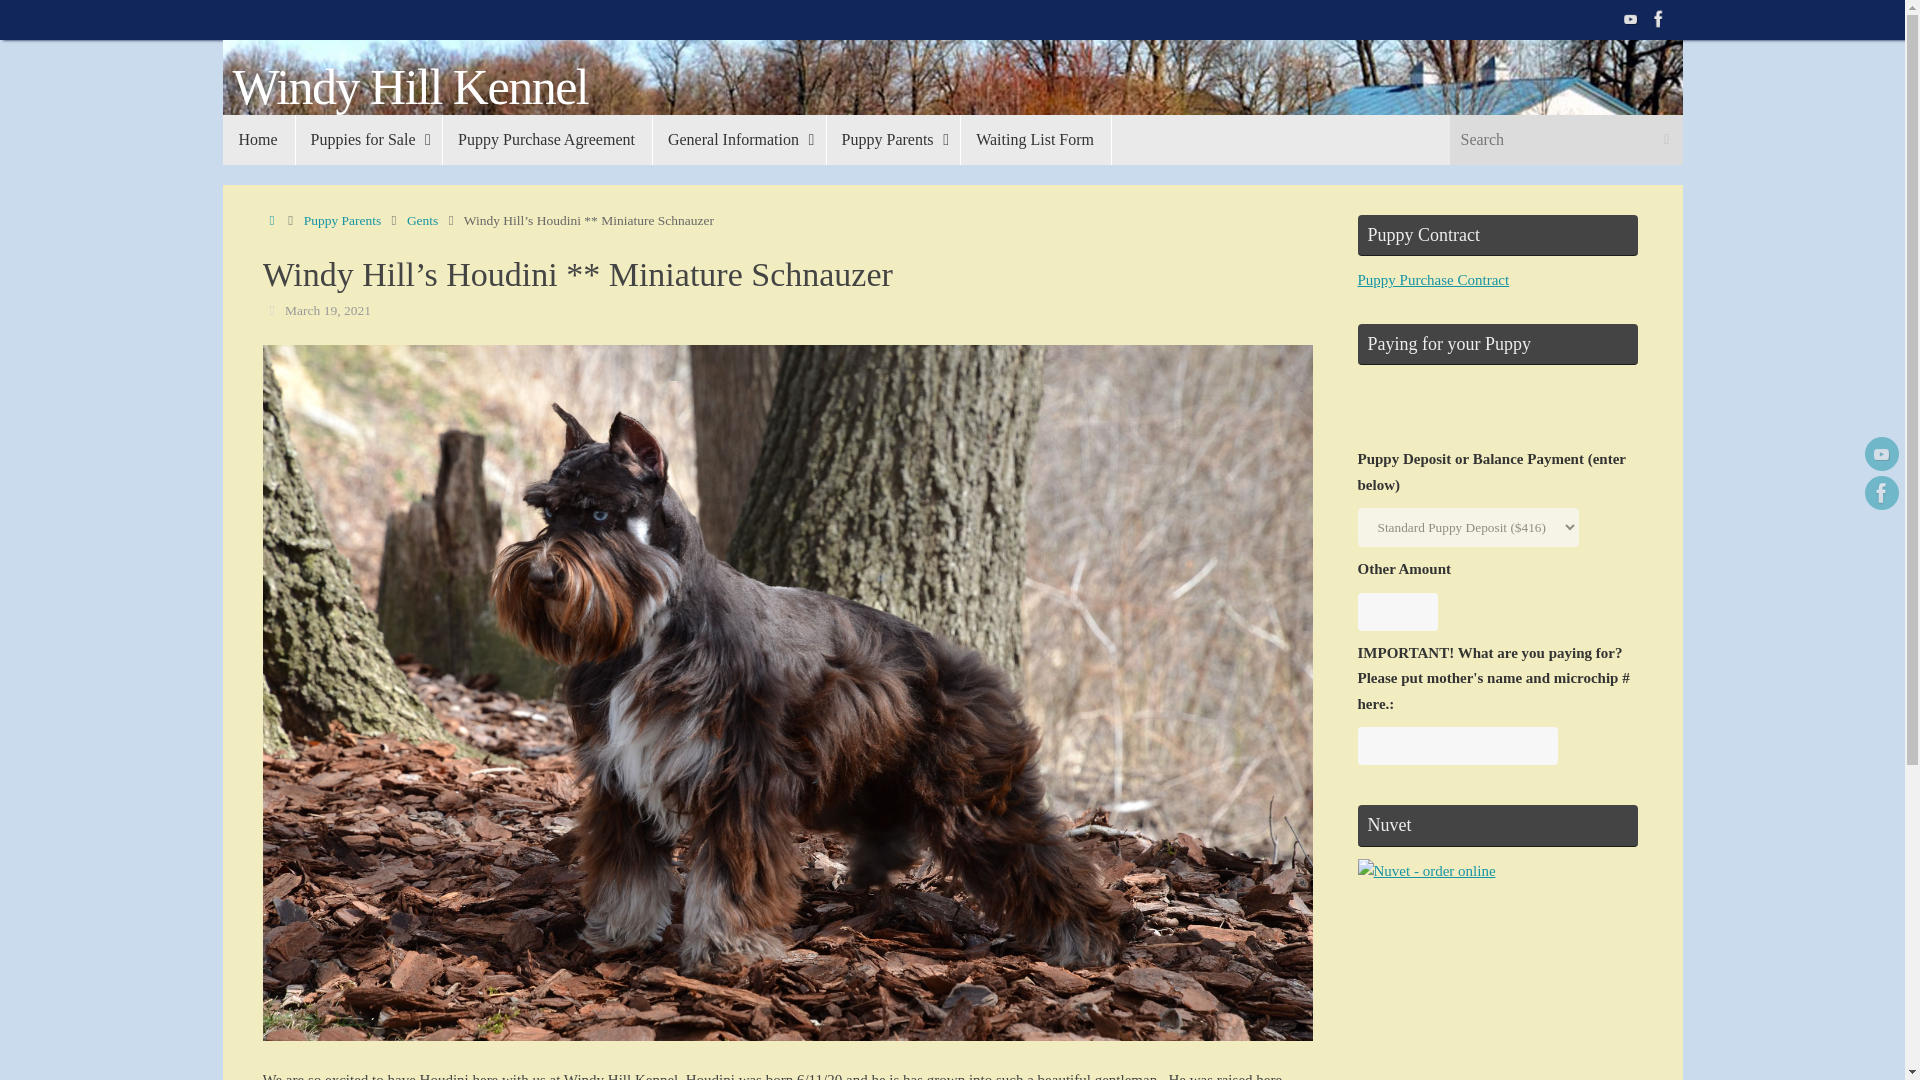 The image size is (1920, 1080). Describe the element at coordinates (738, 140) in the screenshot. I see `General Information` at that location.